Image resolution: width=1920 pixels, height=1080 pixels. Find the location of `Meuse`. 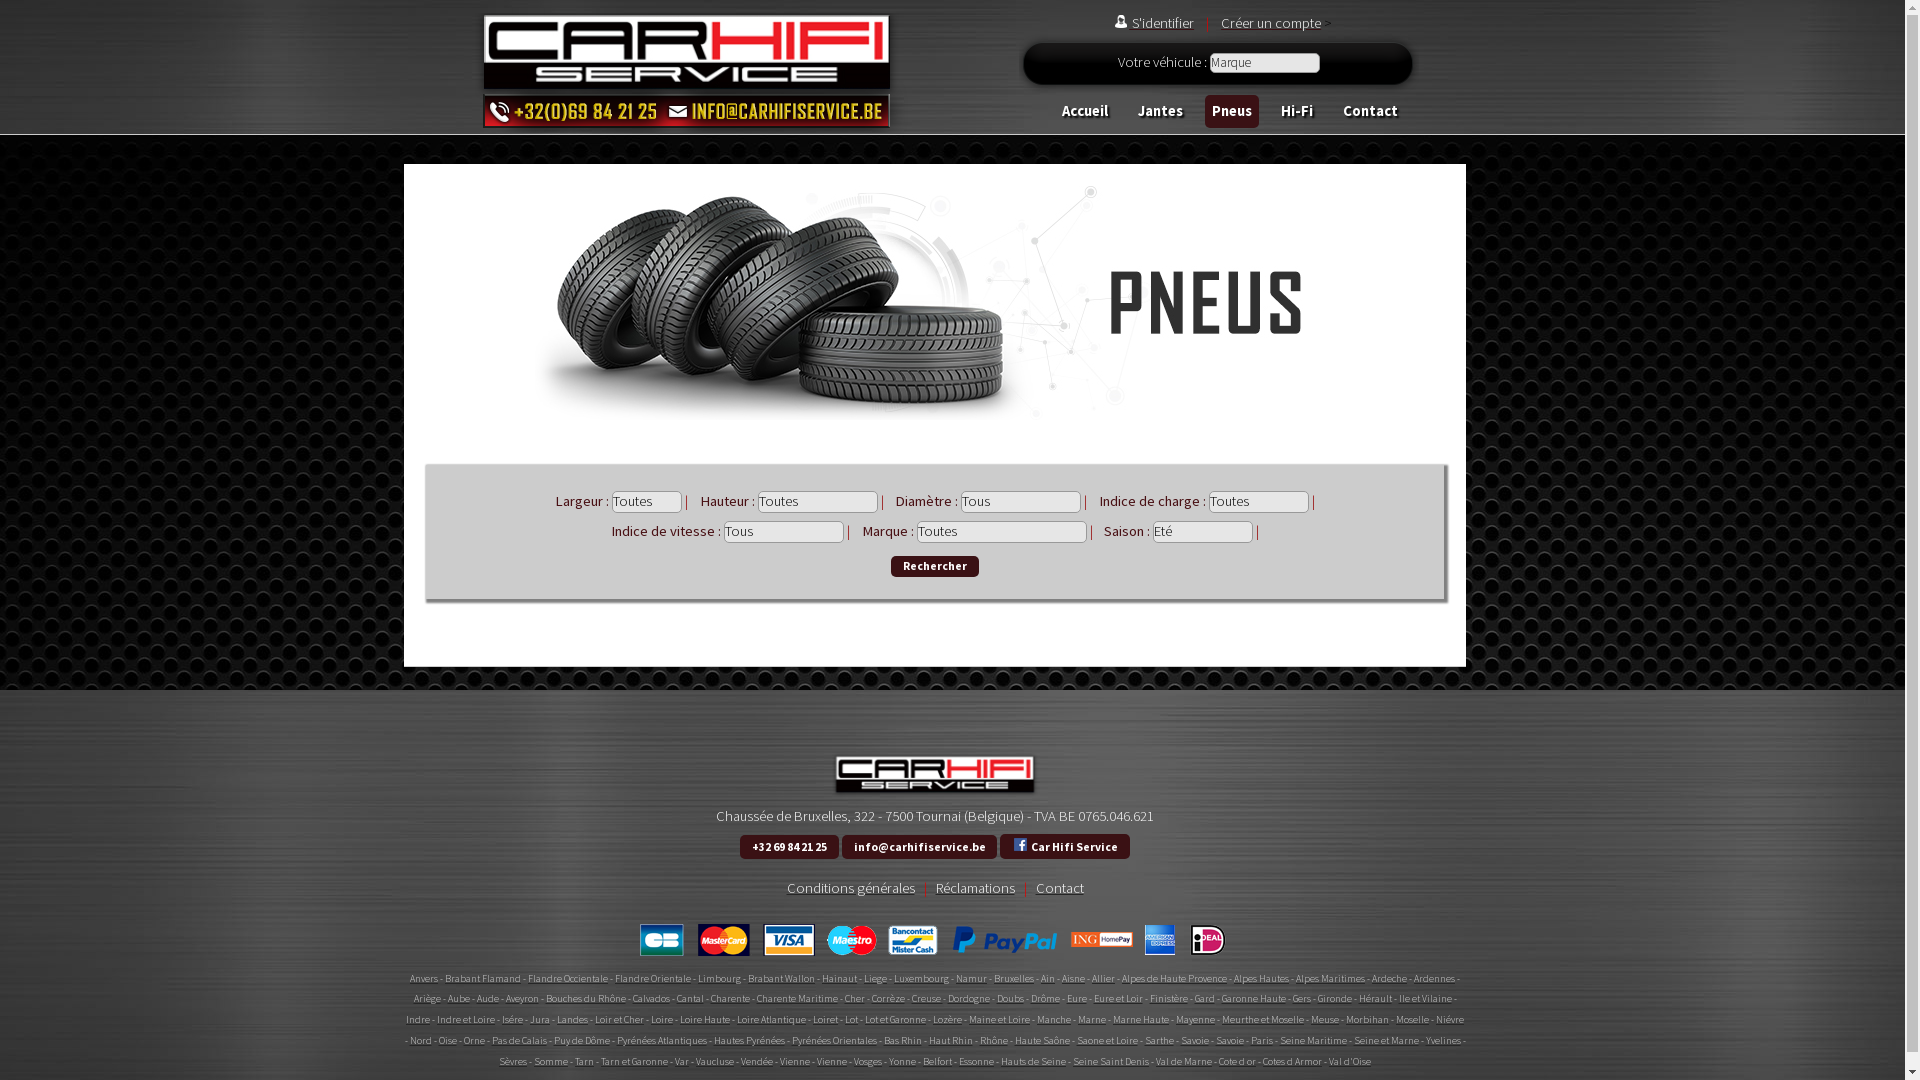

Meuse is located at coordinates (1325, 1020).